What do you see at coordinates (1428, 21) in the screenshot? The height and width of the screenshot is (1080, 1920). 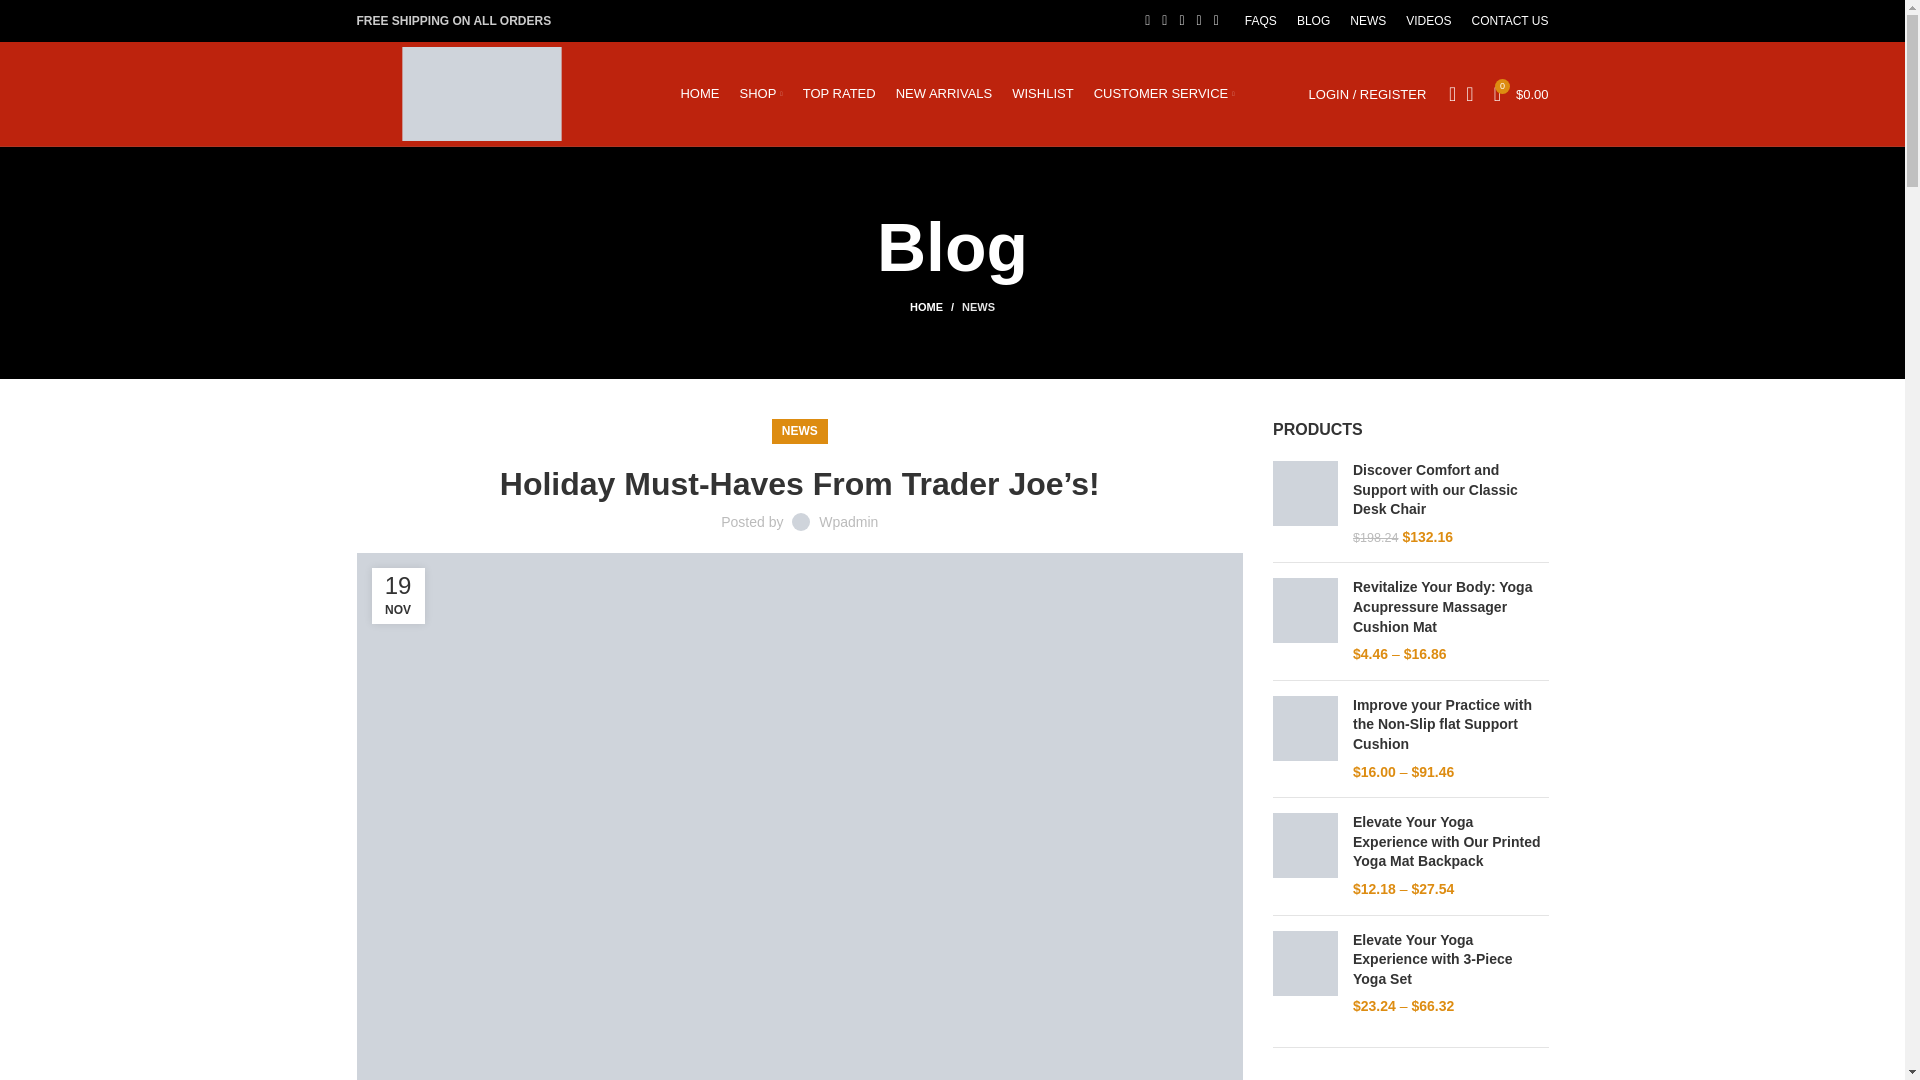 I see `VIDEOS` at bounding box center [1428, 21].